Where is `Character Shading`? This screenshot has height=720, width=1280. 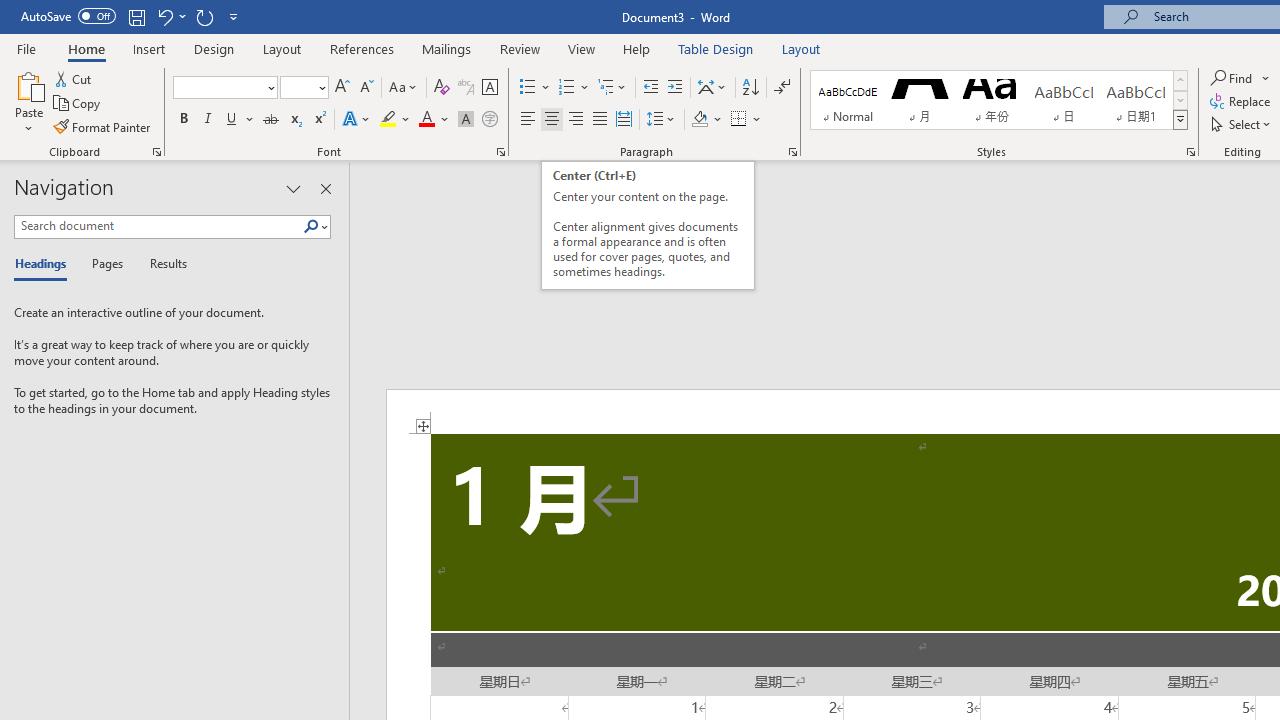
Character Shading is located at coordinates (466, 120).